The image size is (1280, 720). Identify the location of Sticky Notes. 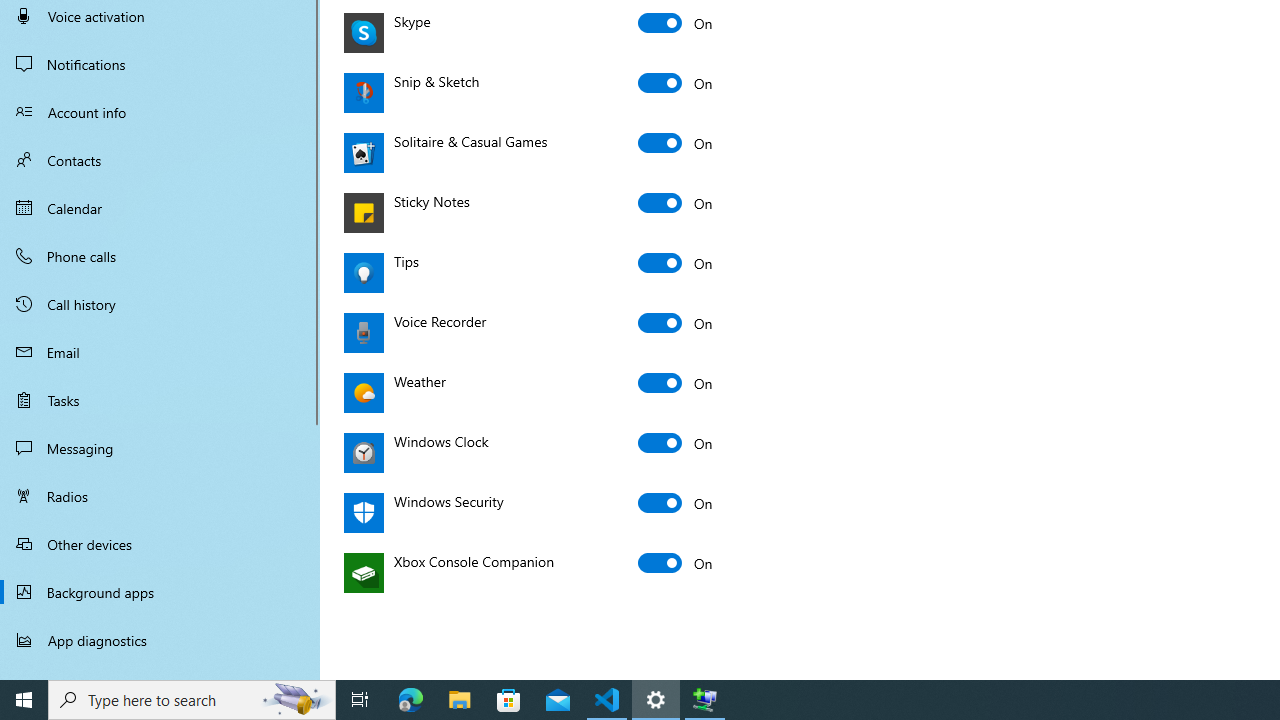
(676, 202).